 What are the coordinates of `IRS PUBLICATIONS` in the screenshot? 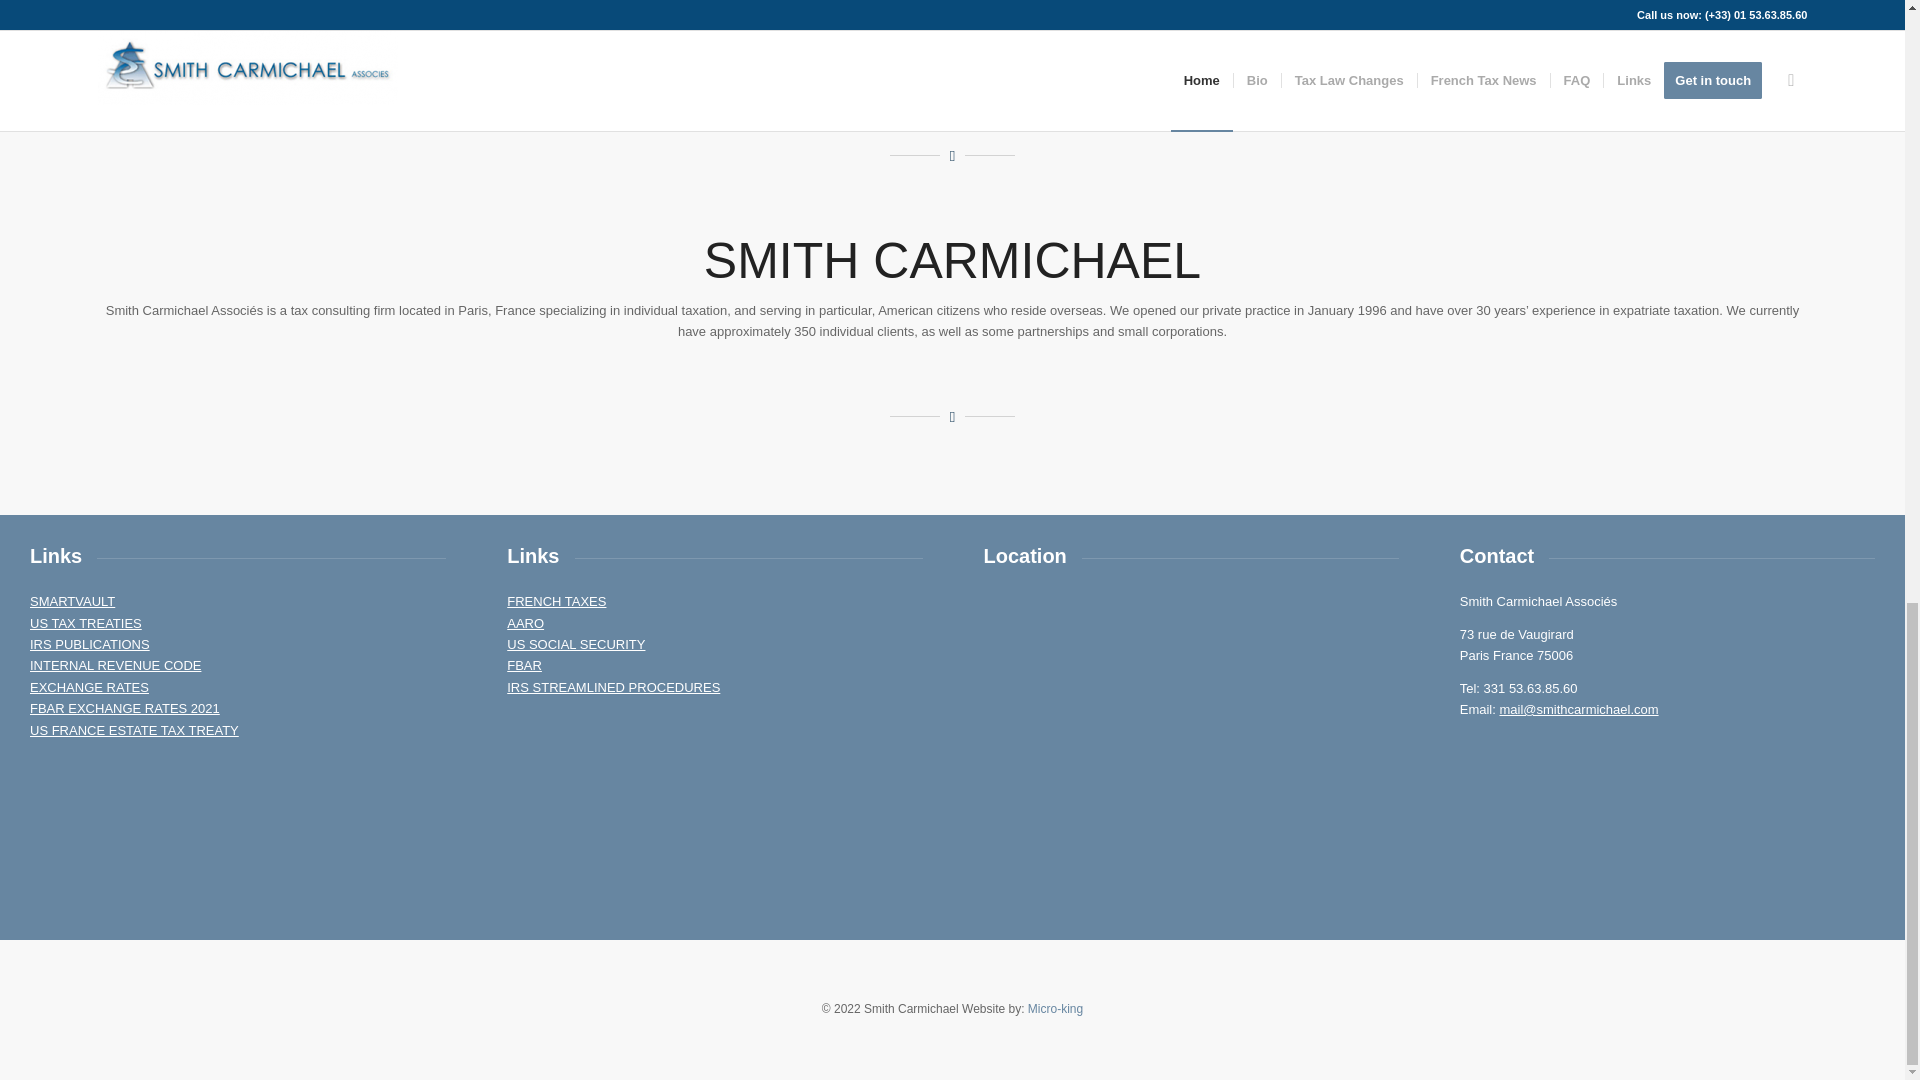 It's located at (90, 644).